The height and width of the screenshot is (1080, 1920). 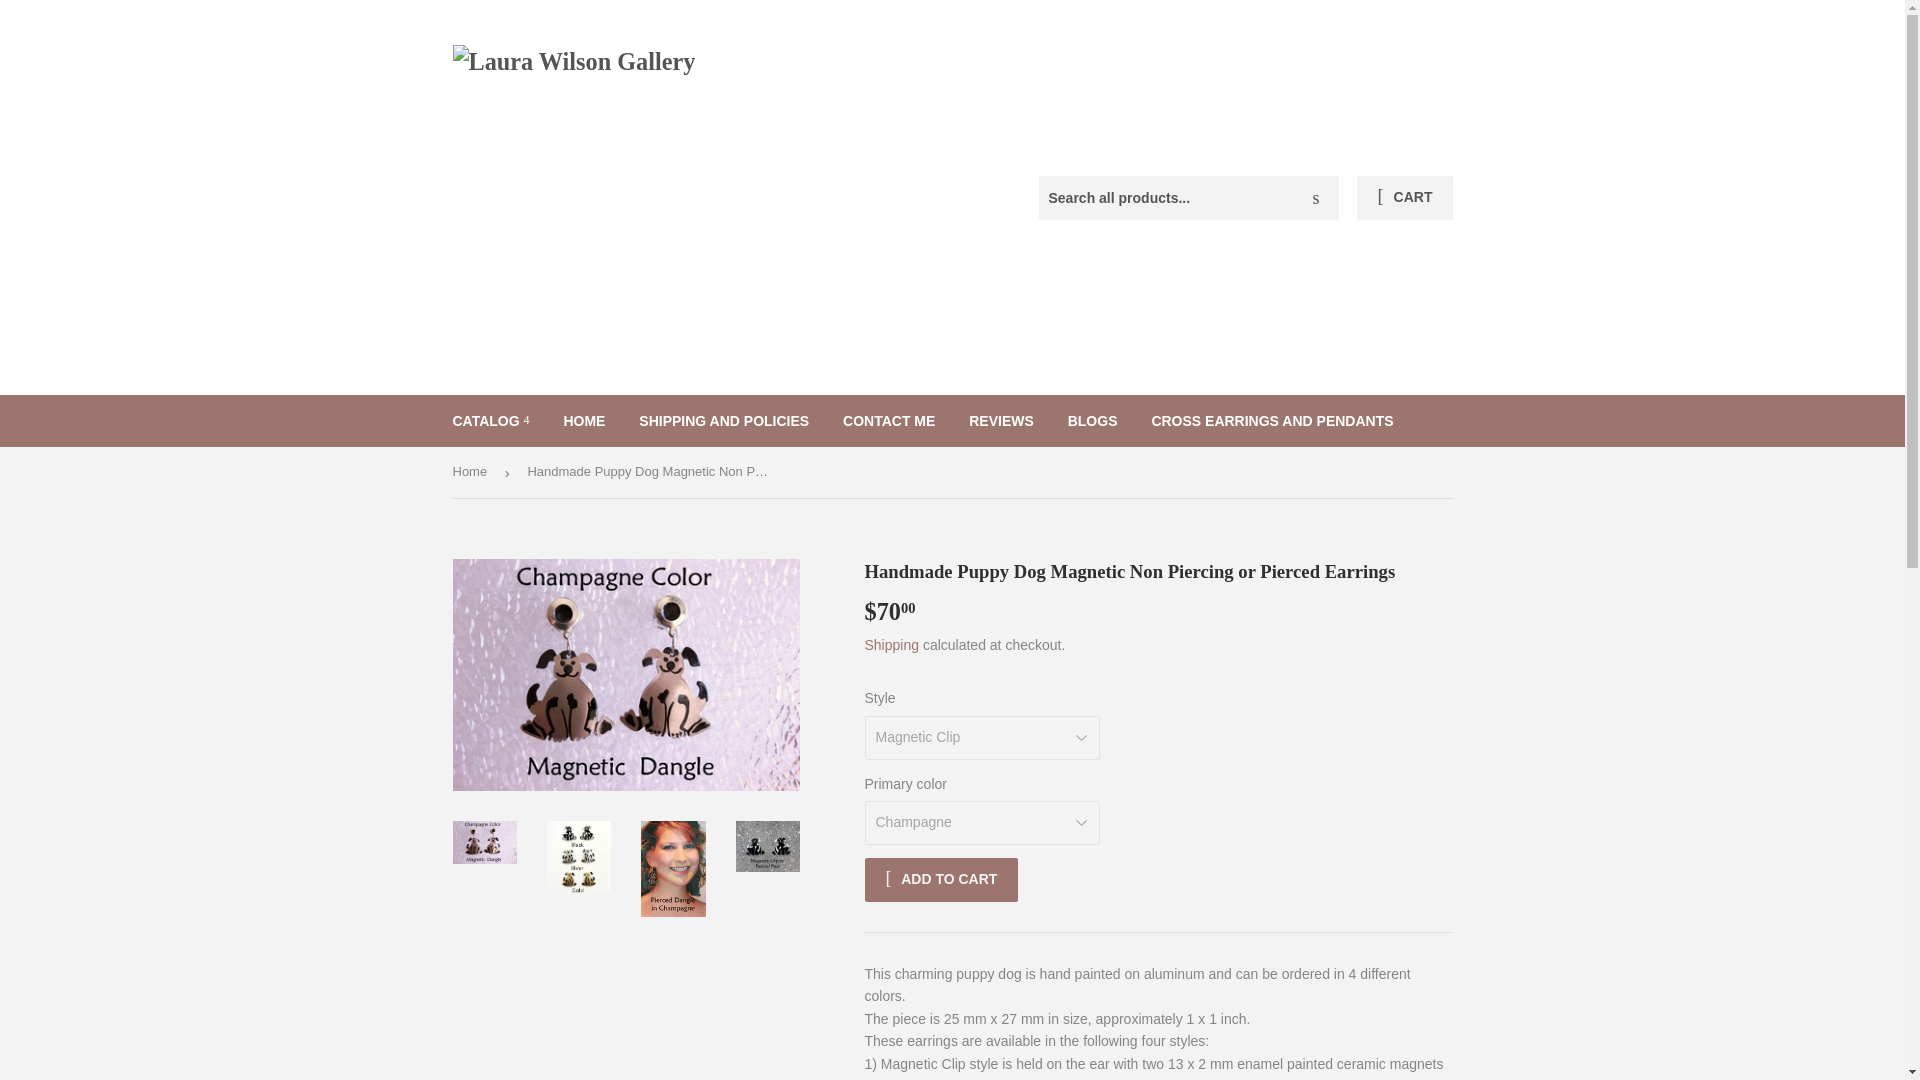 What do you see at coordinates (491, 421) in the screenshot?
I see `CATALOG` at bounding box center [491, 421].